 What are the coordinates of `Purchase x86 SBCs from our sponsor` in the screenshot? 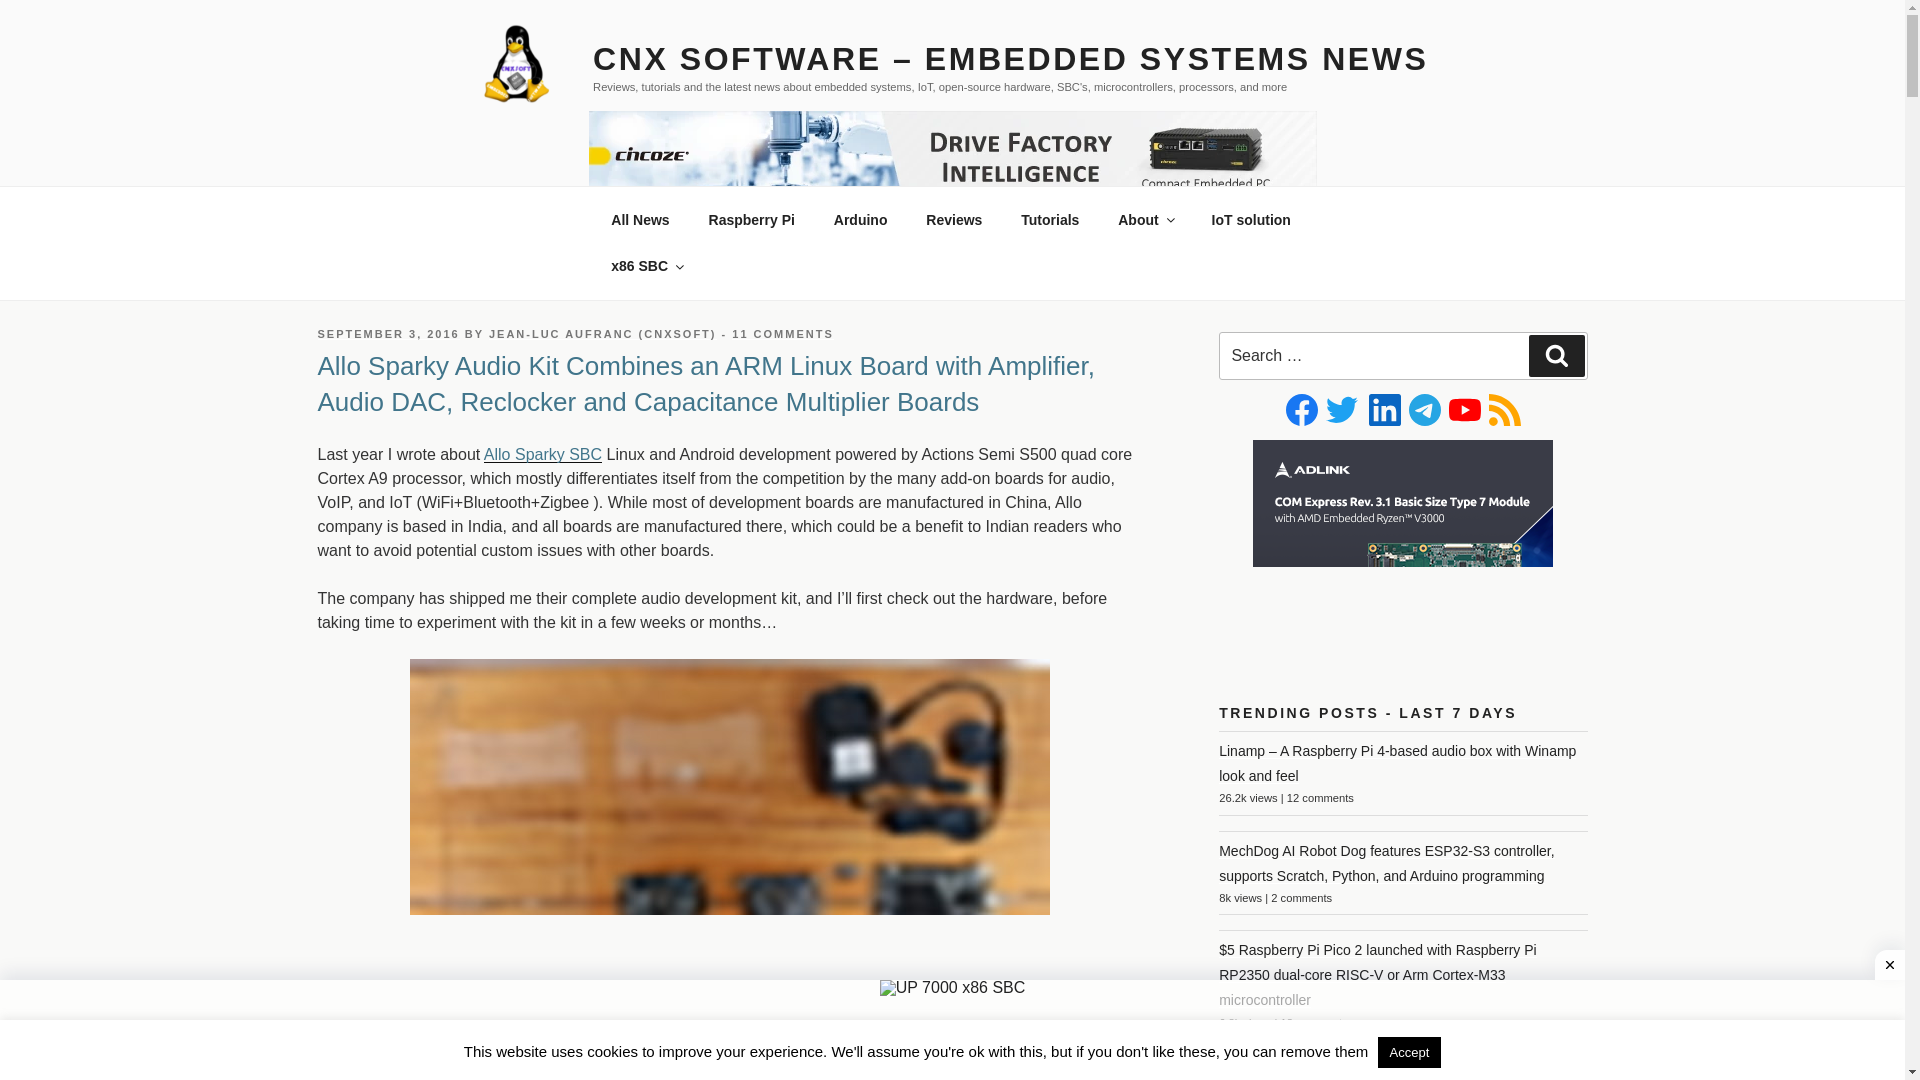 It's located at (646, 266).